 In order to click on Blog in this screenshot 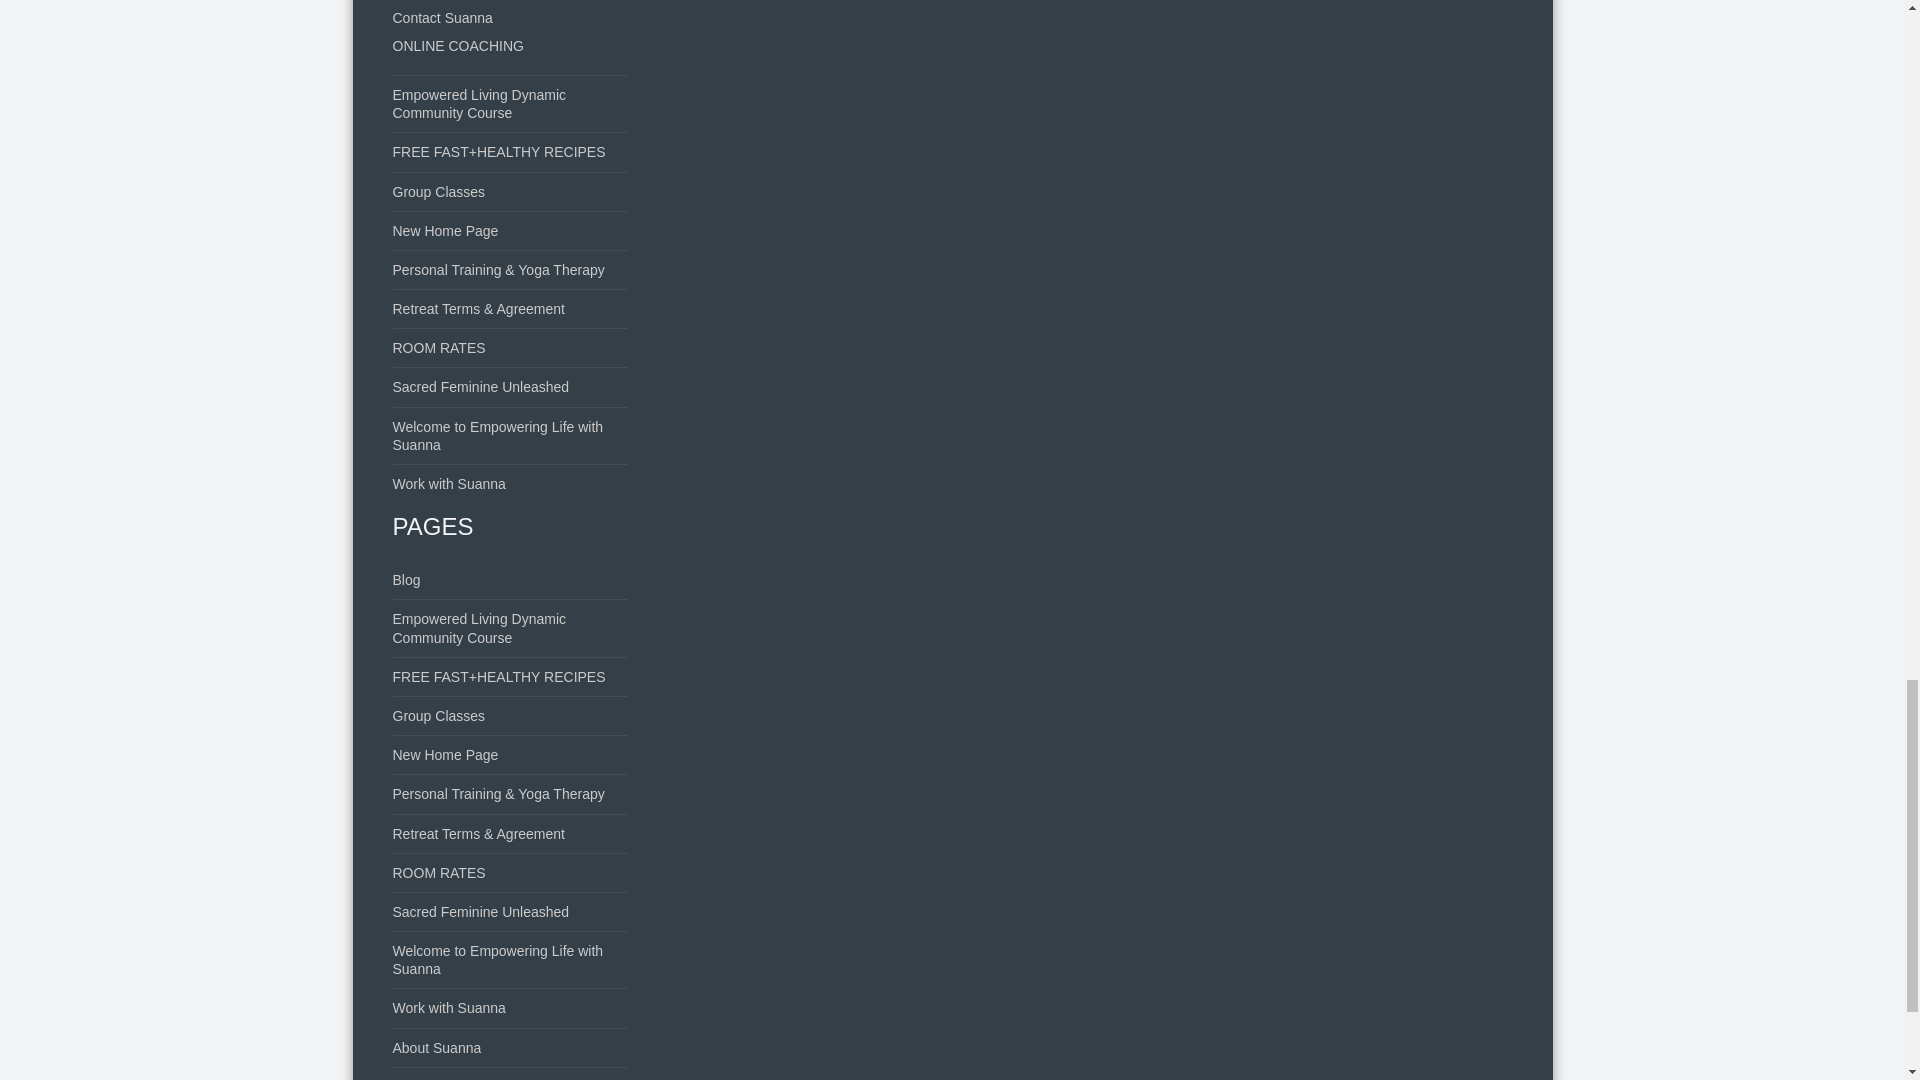, I will do `click(406, 580)`.